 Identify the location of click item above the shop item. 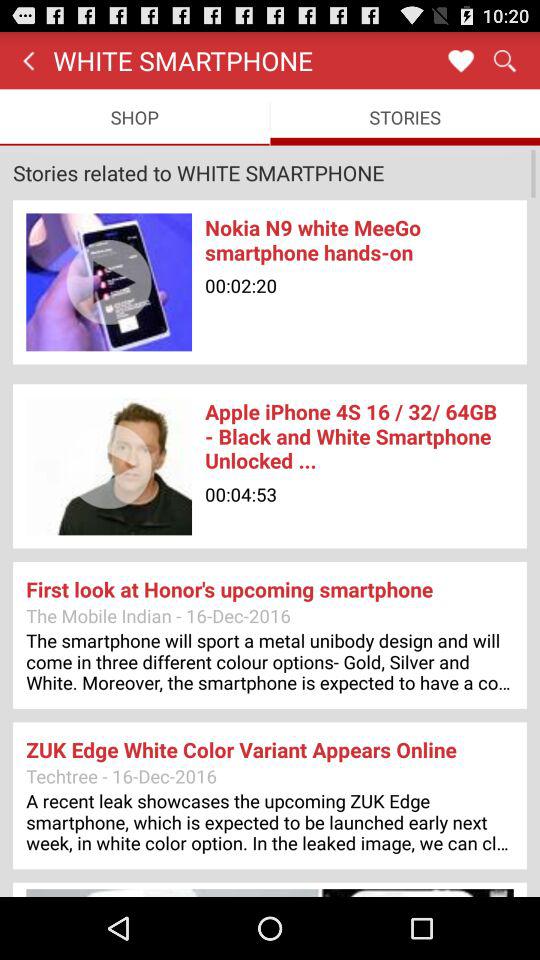
(28, 60).